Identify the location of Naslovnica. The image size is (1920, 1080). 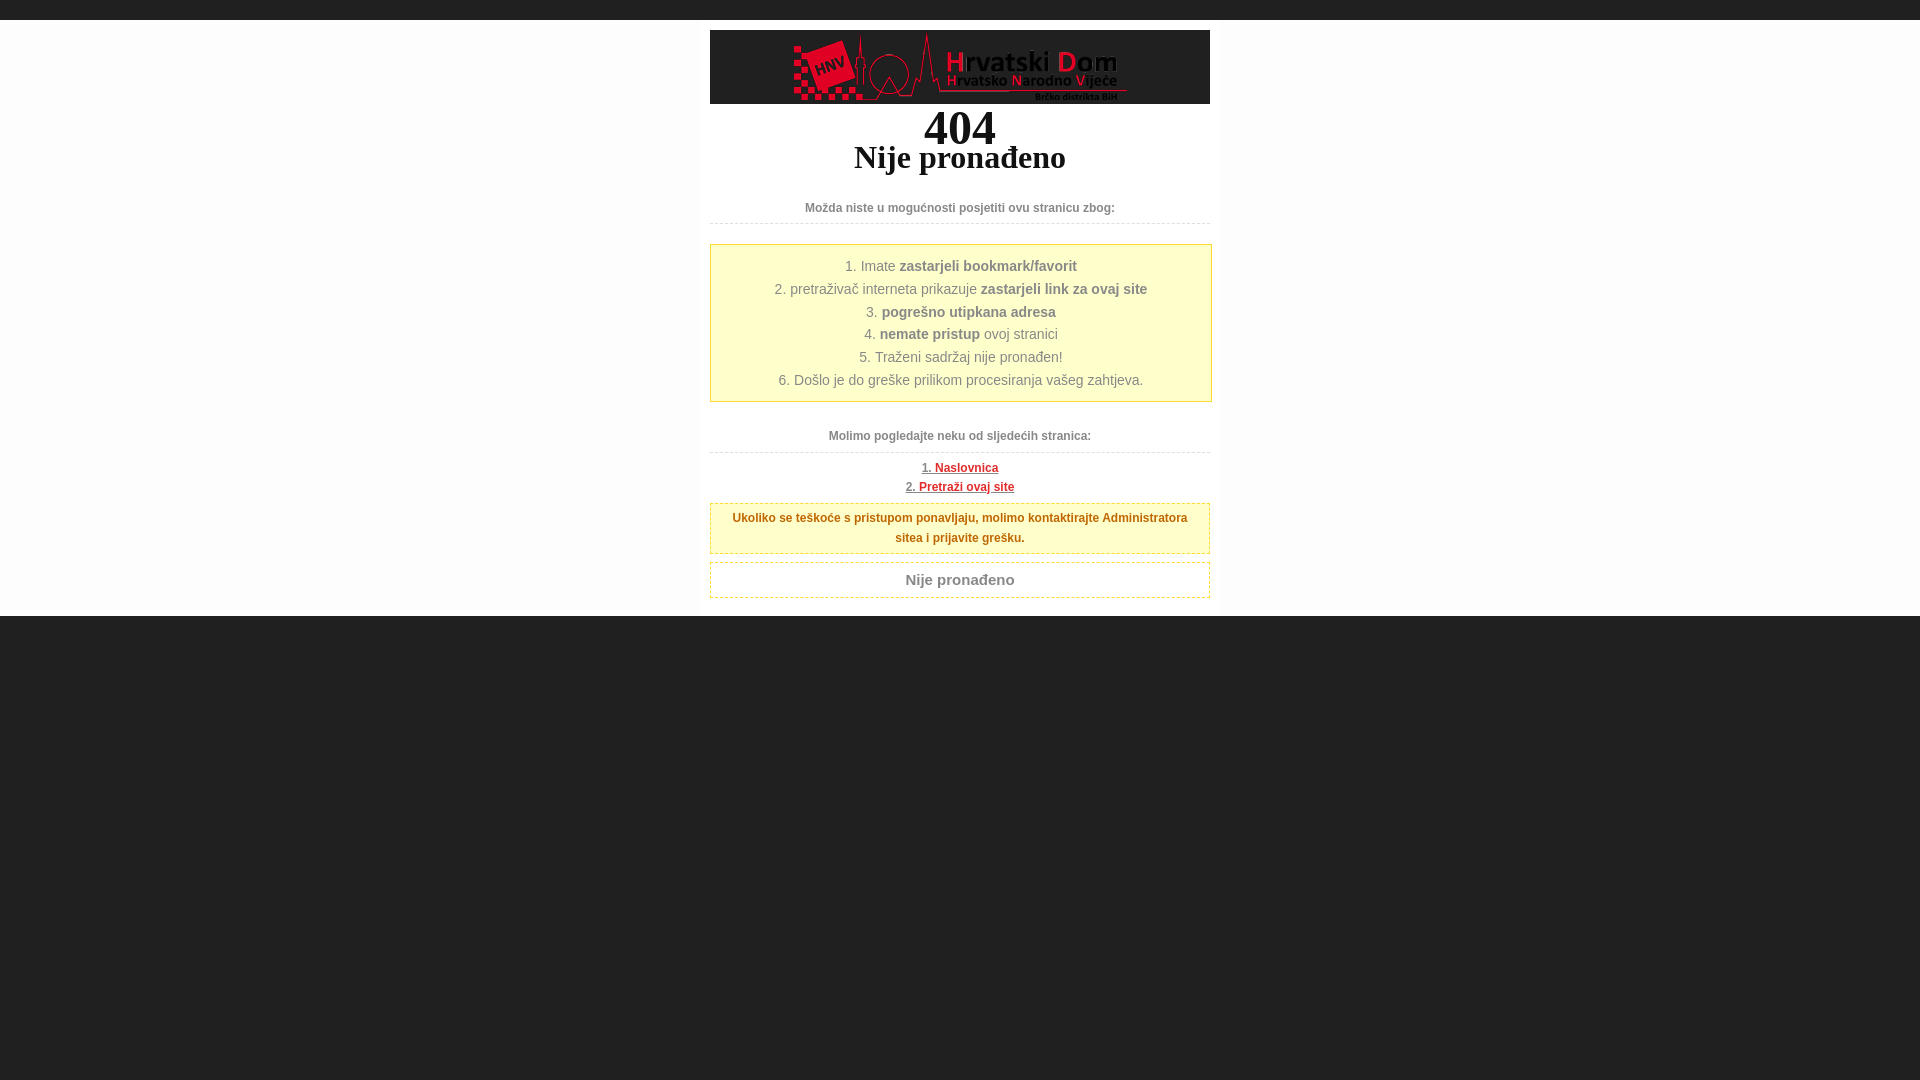
(966, 468).